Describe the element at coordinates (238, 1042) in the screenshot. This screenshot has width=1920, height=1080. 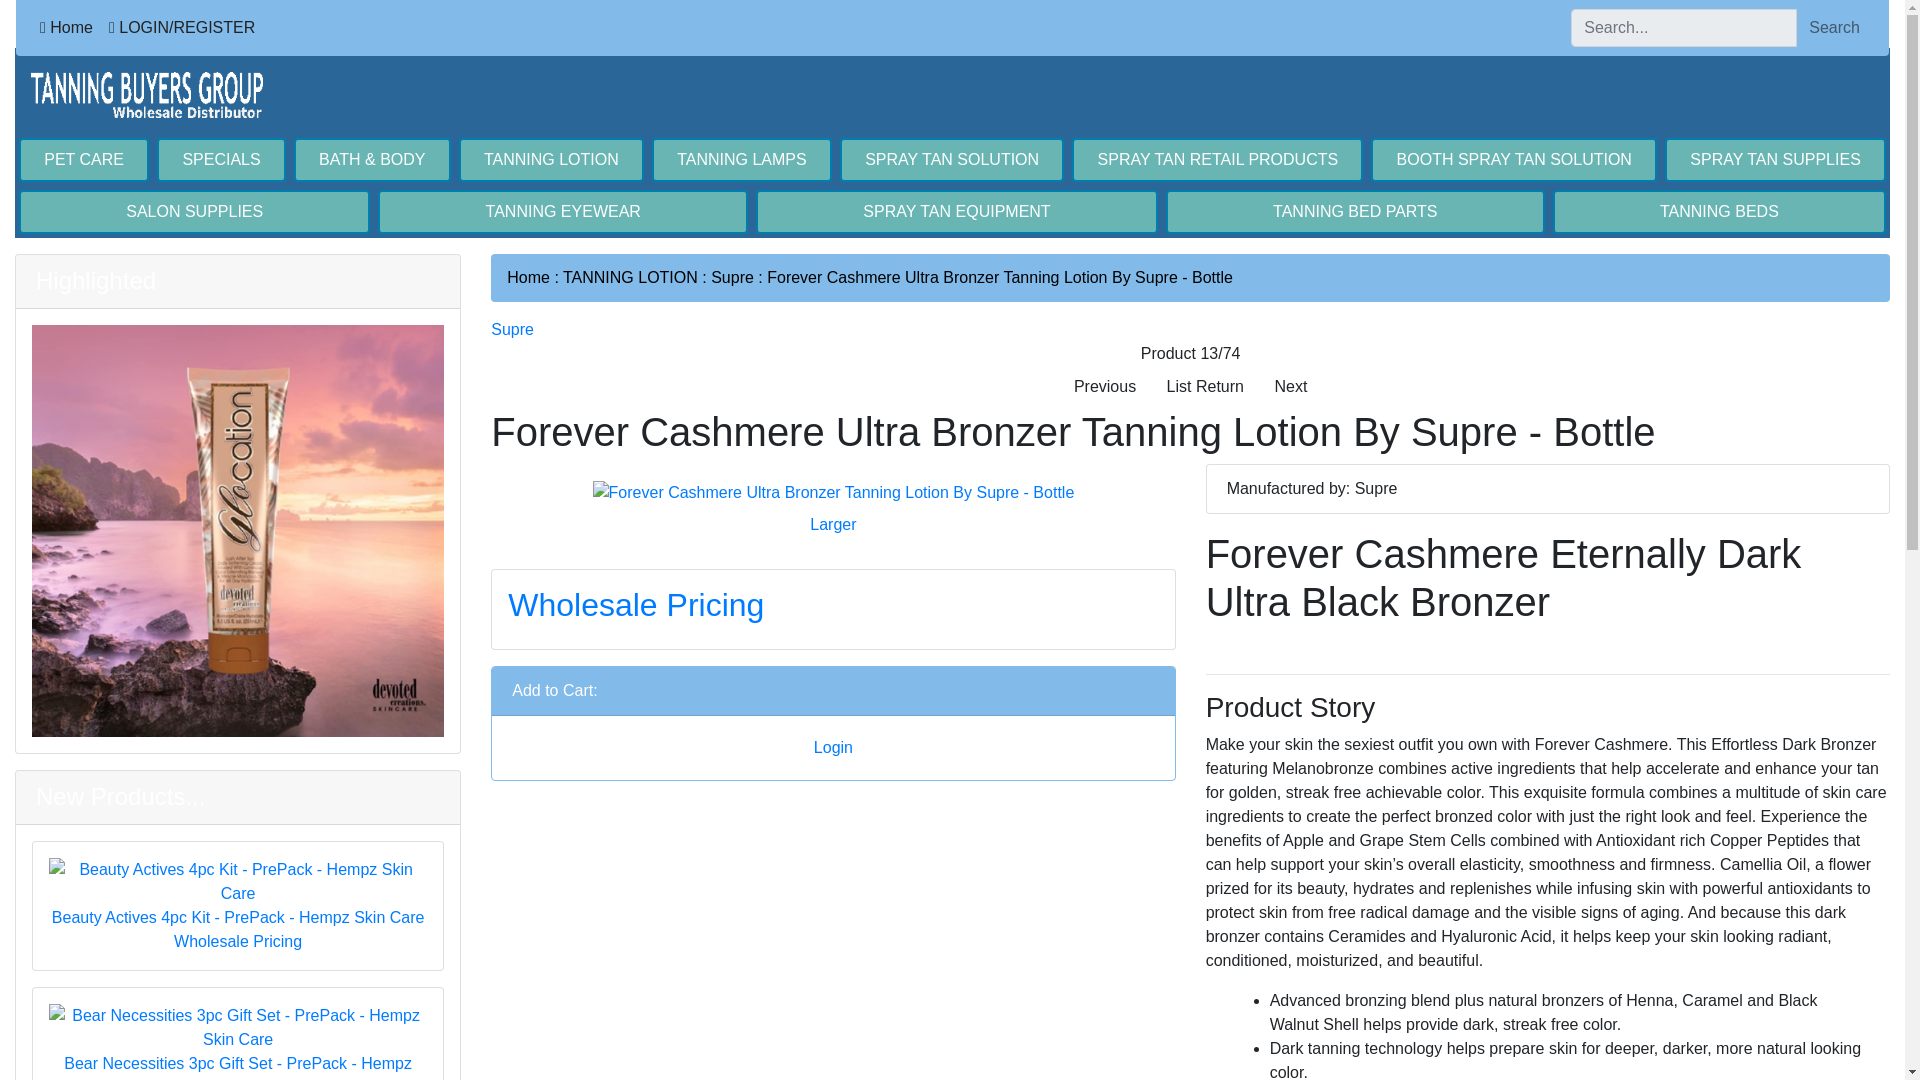
I see `Bear Necessities 3pc Gift Set - PrePack - Hempz Skin Care` at that location.